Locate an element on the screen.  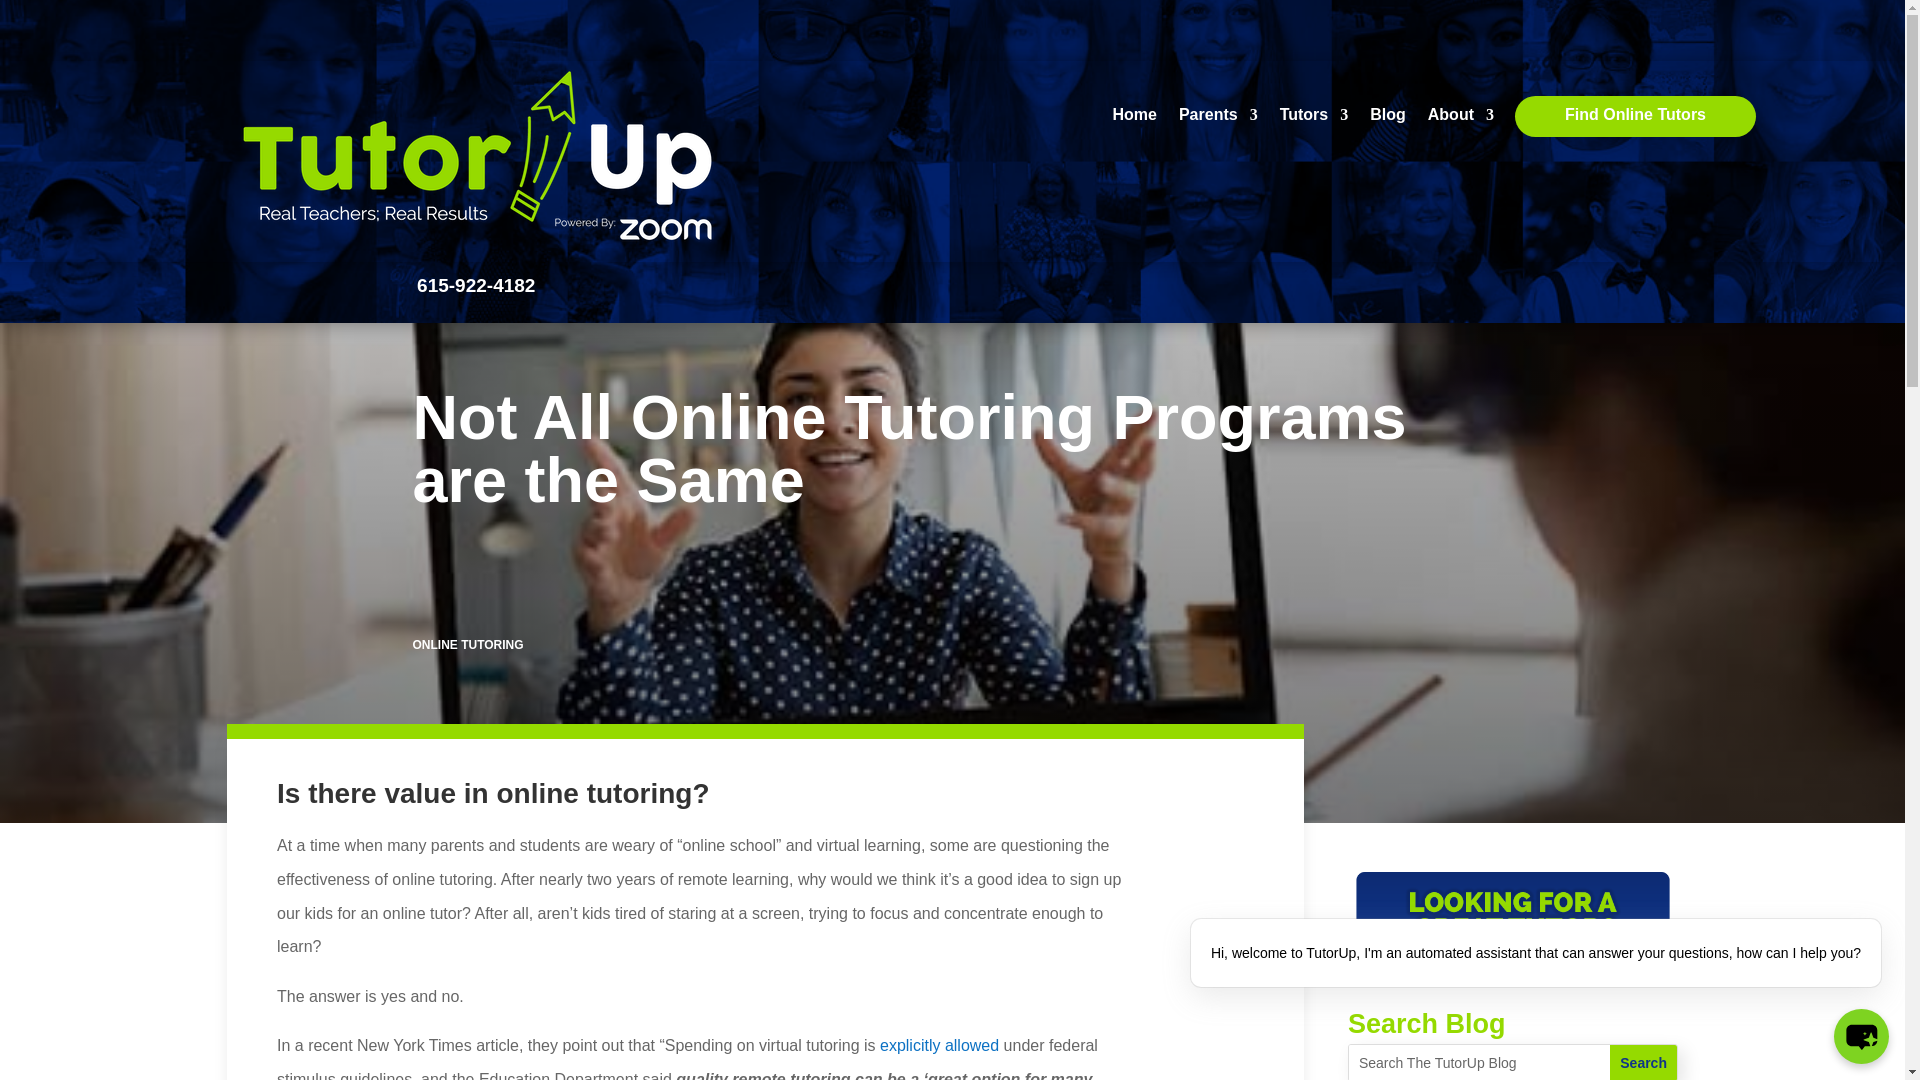
Find Online Tutors is located at coordinates (1635, 118).